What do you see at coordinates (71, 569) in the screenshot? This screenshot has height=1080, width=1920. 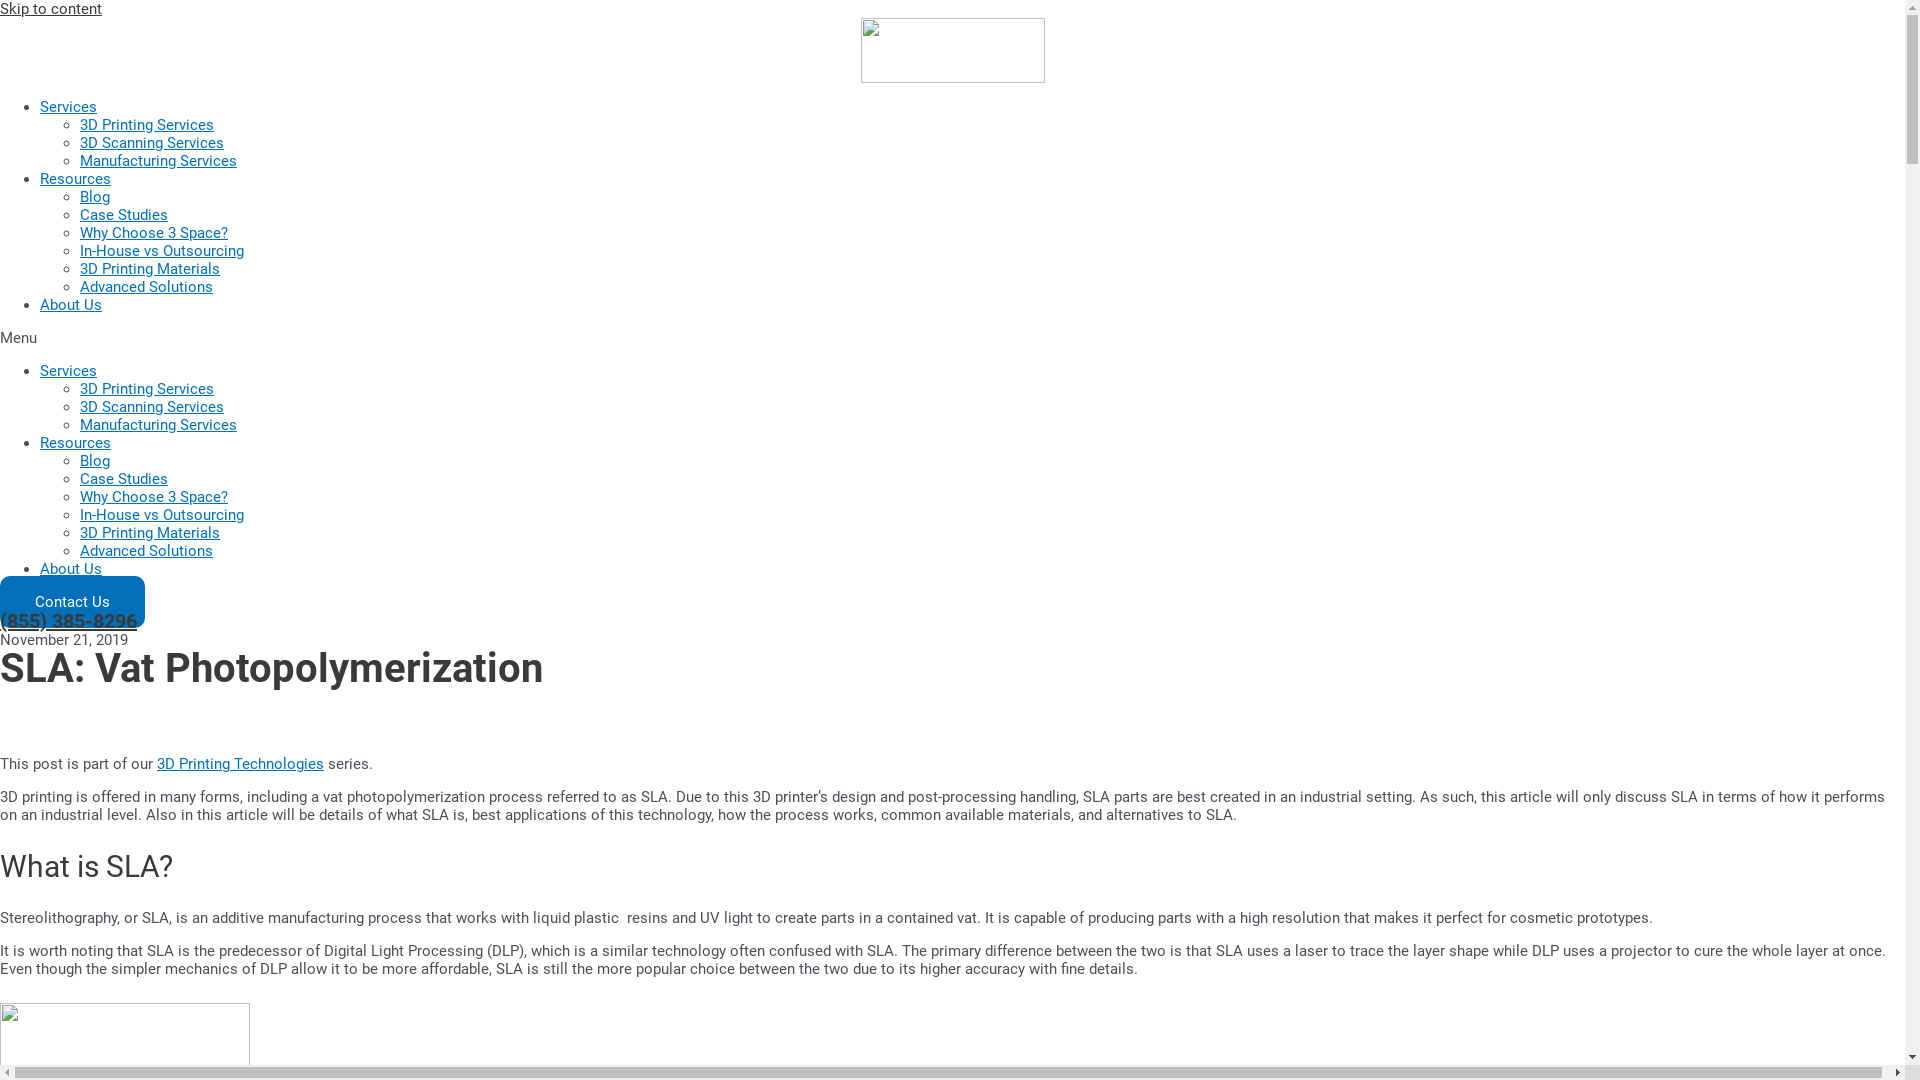 I see `About Us` at bounding box center [71, 569].